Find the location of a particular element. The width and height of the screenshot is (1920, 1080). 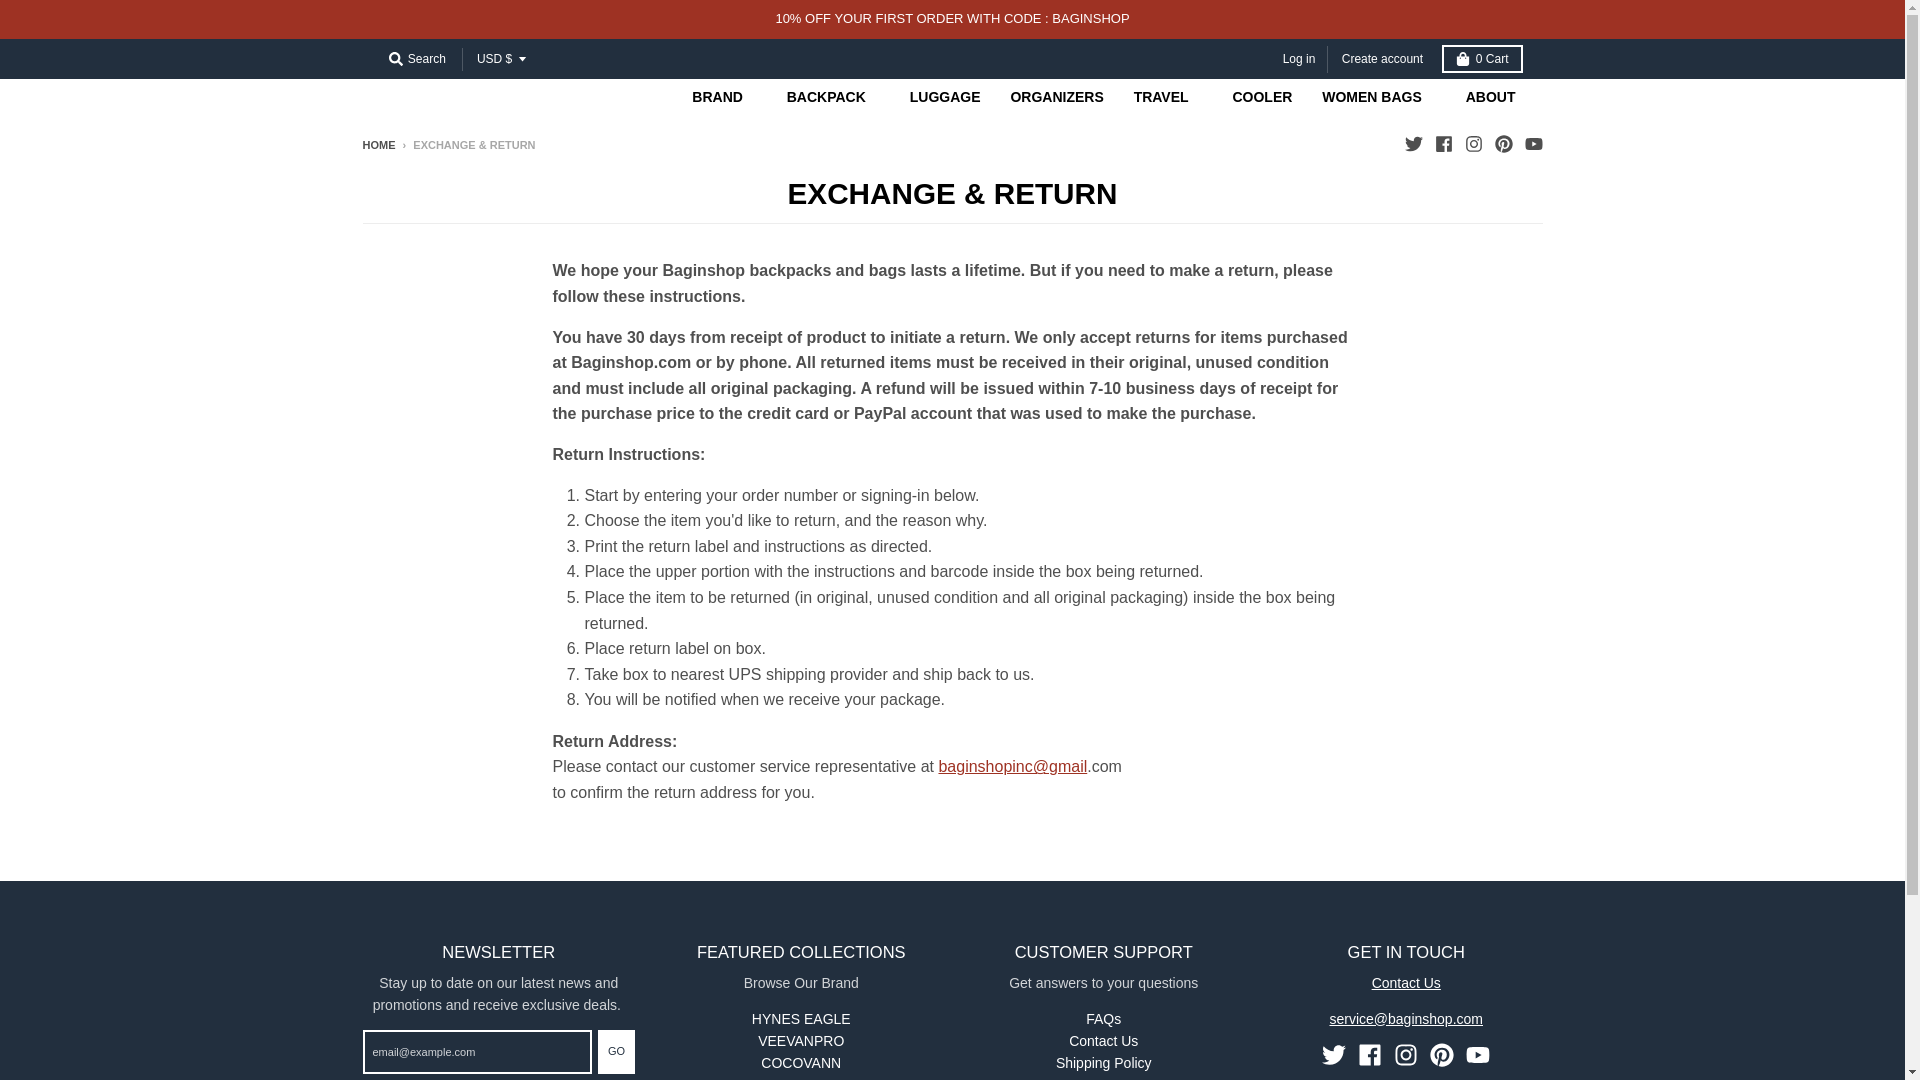

Twitter - BAGINSHOP is located at coordinates (1412, 144).